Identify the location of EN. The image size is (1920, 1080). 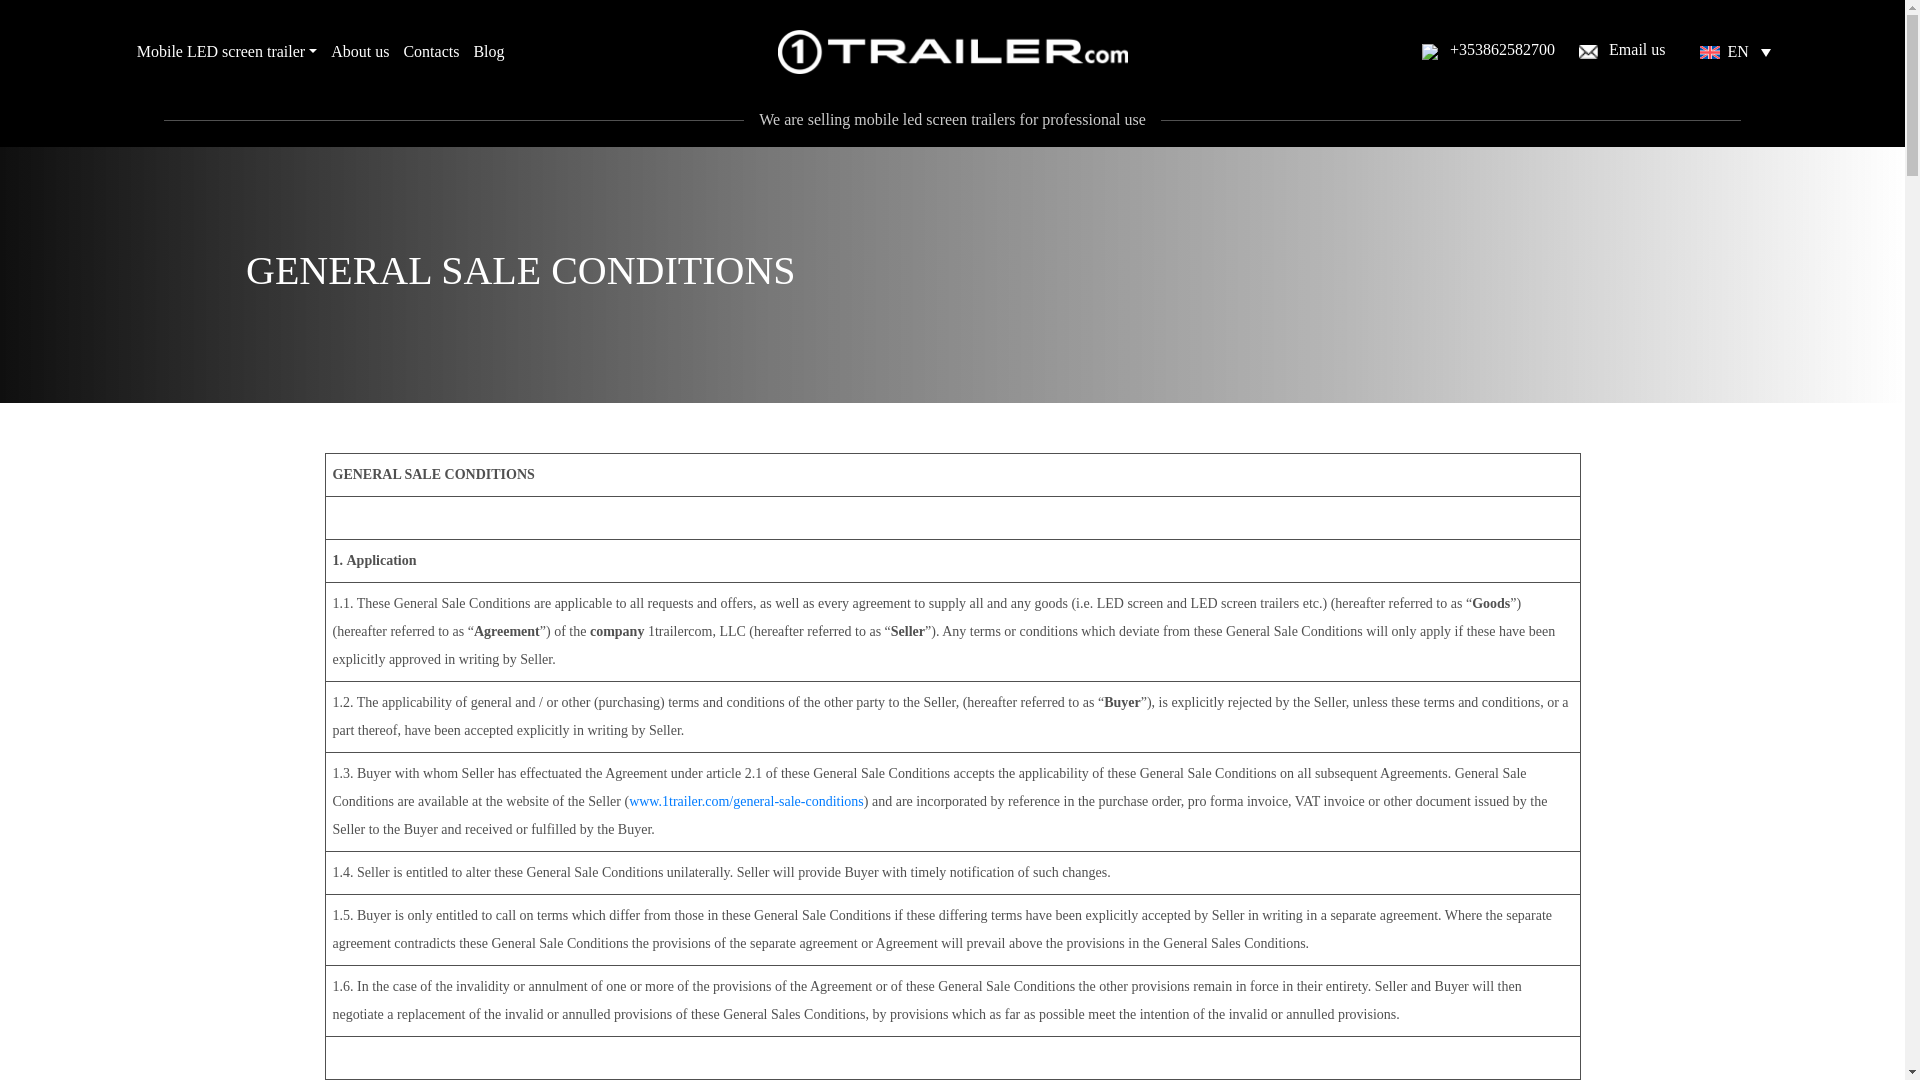
(1736, 52).